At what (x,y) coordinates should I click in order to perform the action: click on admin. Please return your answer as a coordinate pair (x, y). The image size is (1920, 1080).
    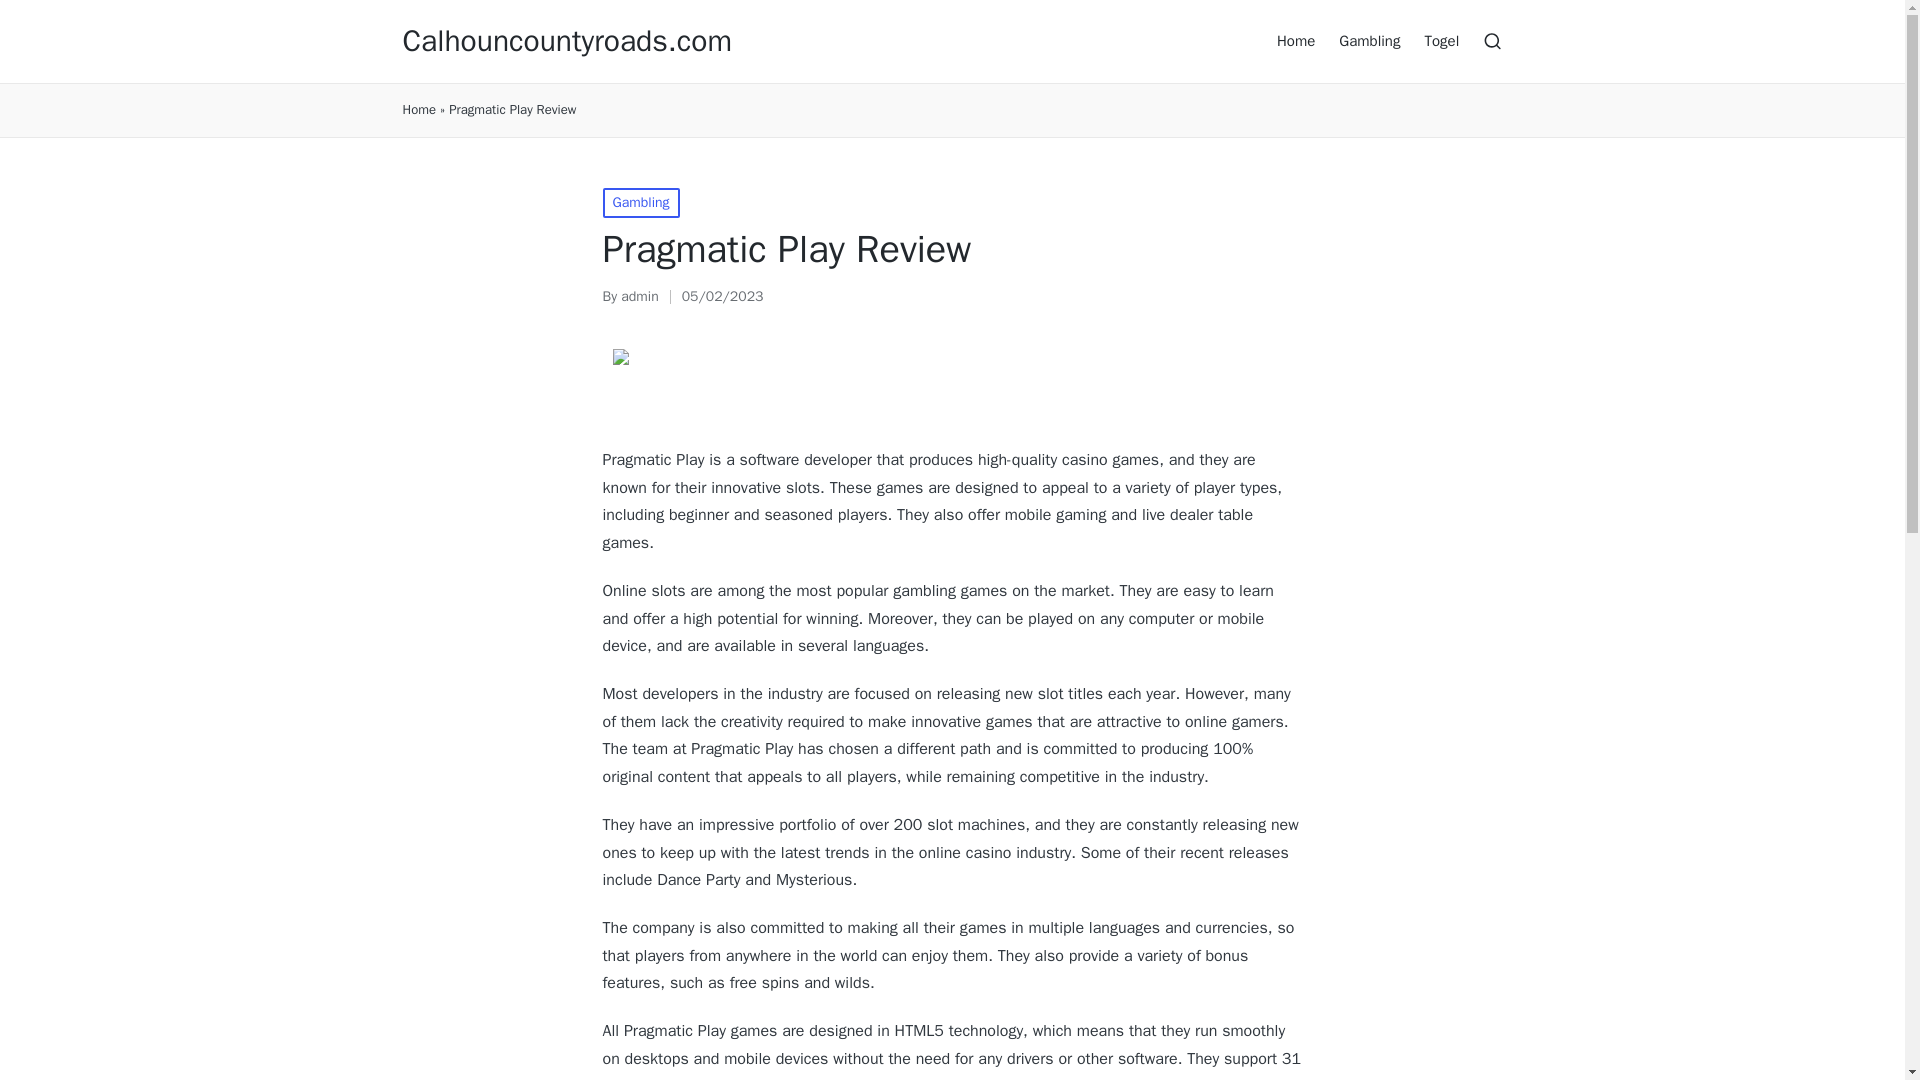
    Looking at the image, I should click on (639, 296).